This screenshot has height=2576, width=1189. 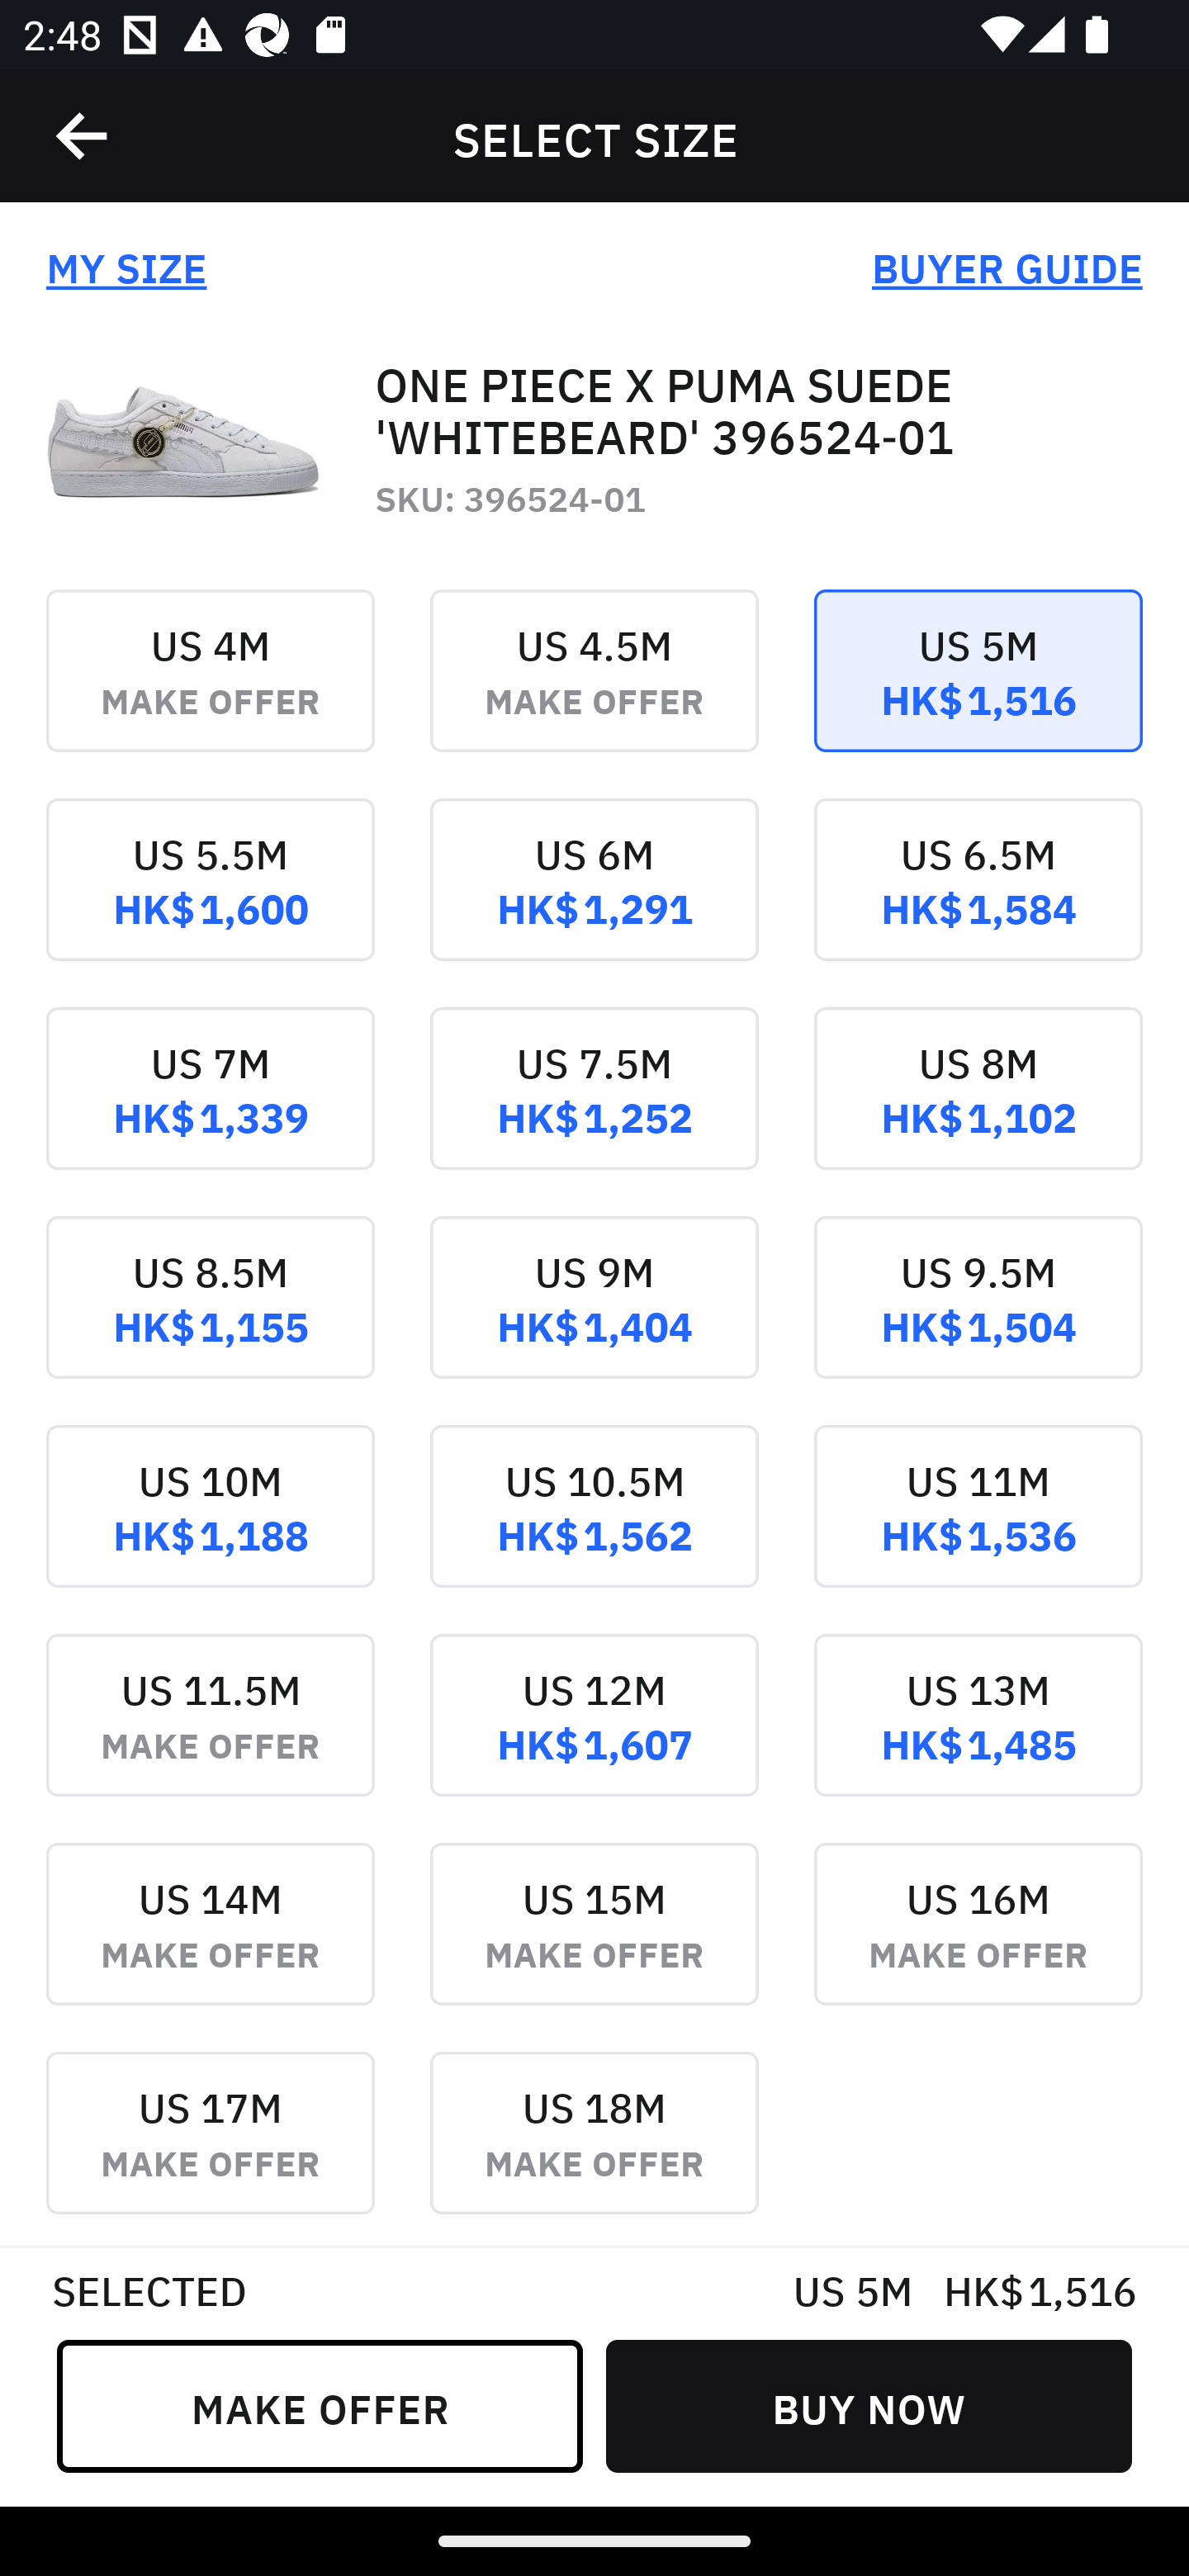 What do you see at coordinates (978, 1111) in the screenshot?
I see `US 8M HK$ 1,102` at bounding box center [978, 1111].